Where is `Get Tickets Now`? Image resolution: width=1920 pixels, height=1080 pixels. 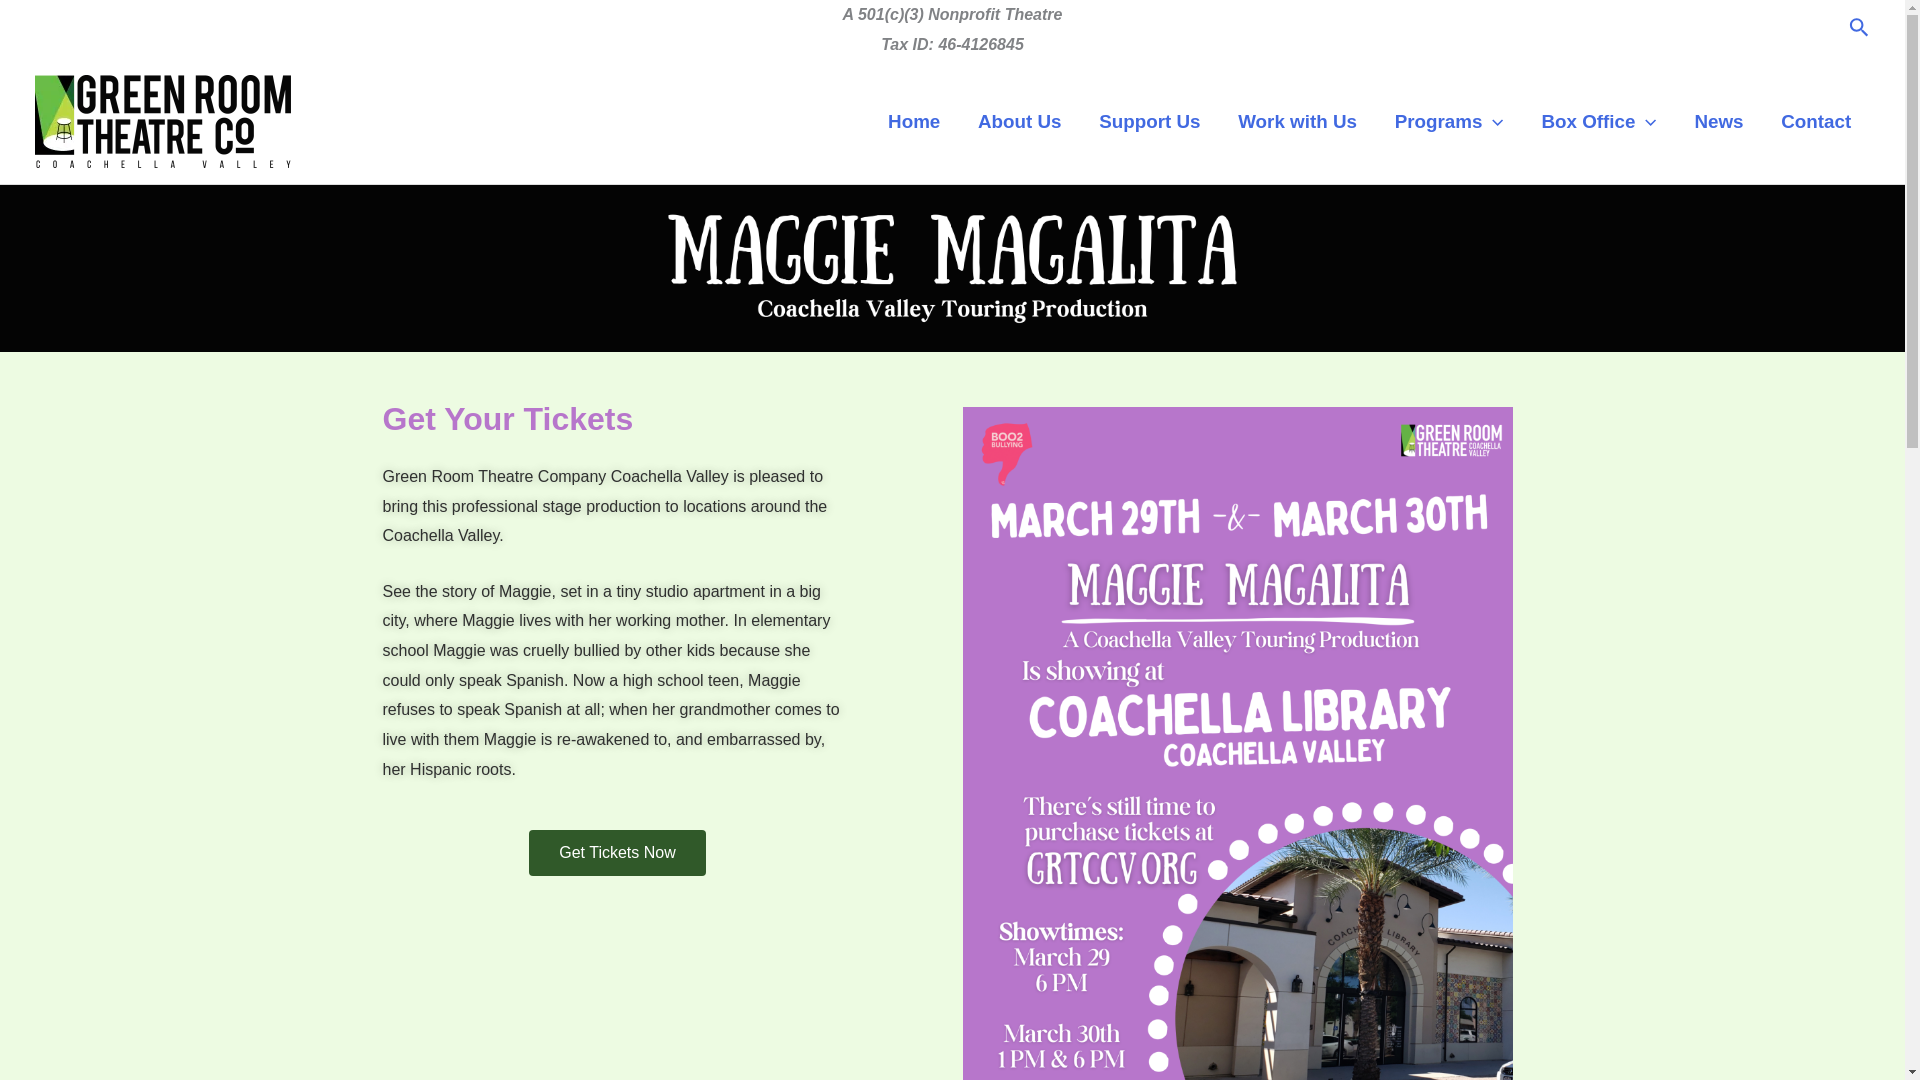
Get Tickets Now is located at coordinates (616, 852).